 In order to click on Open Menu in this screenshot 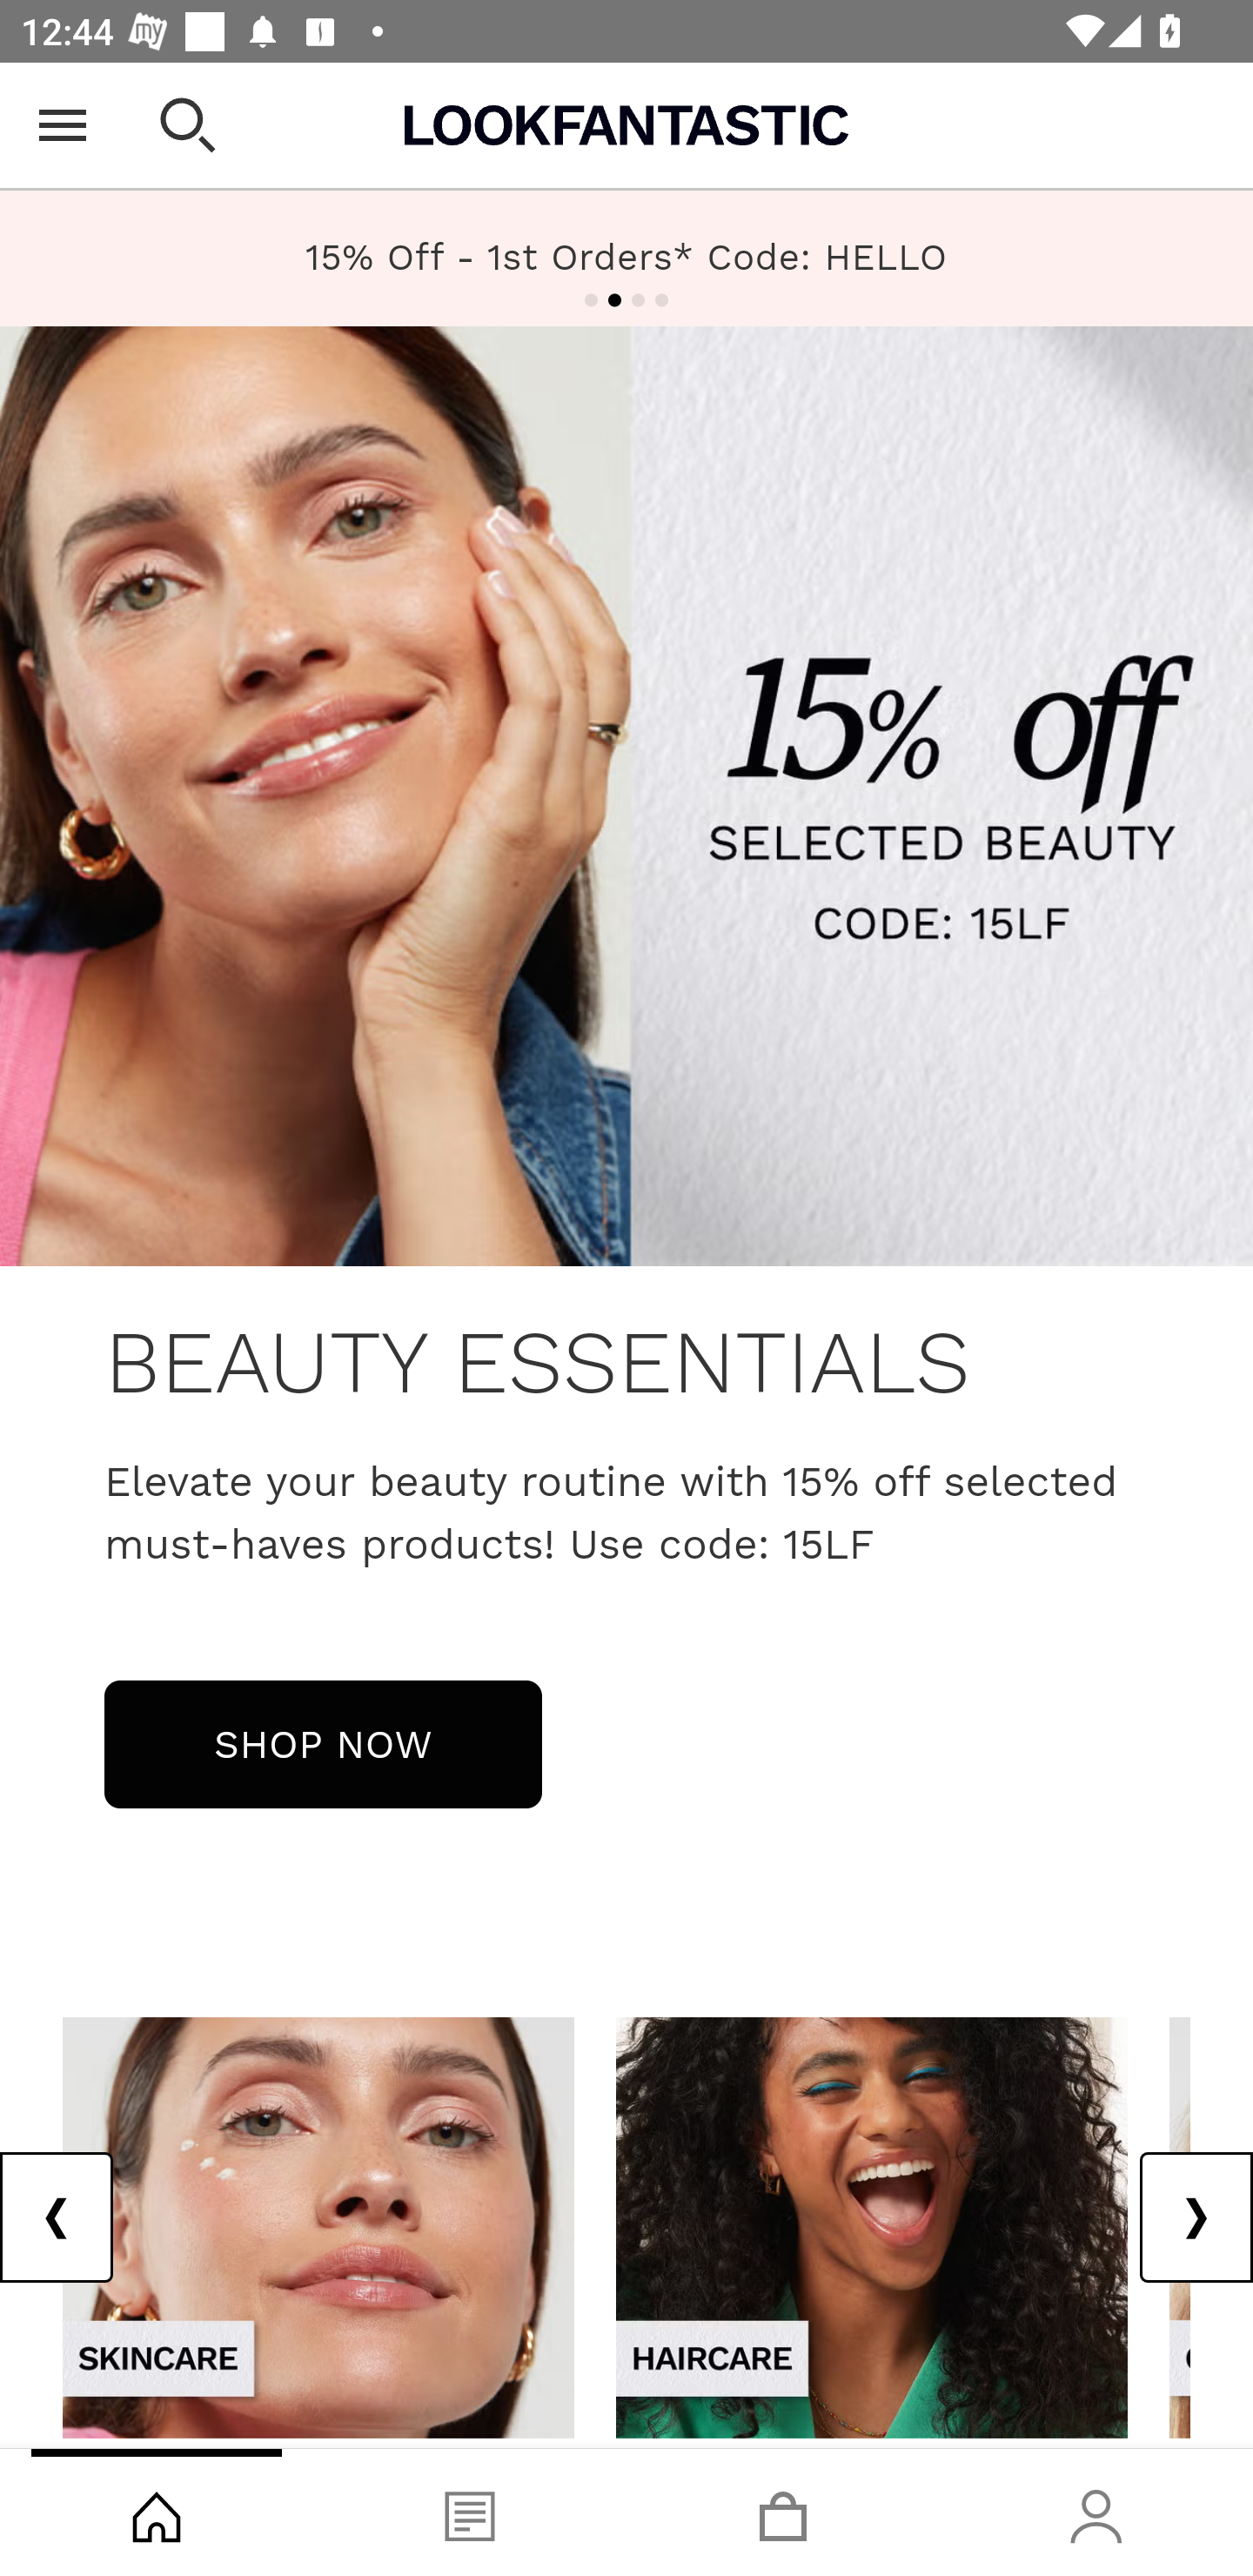, I will do `click(63, 125)`.